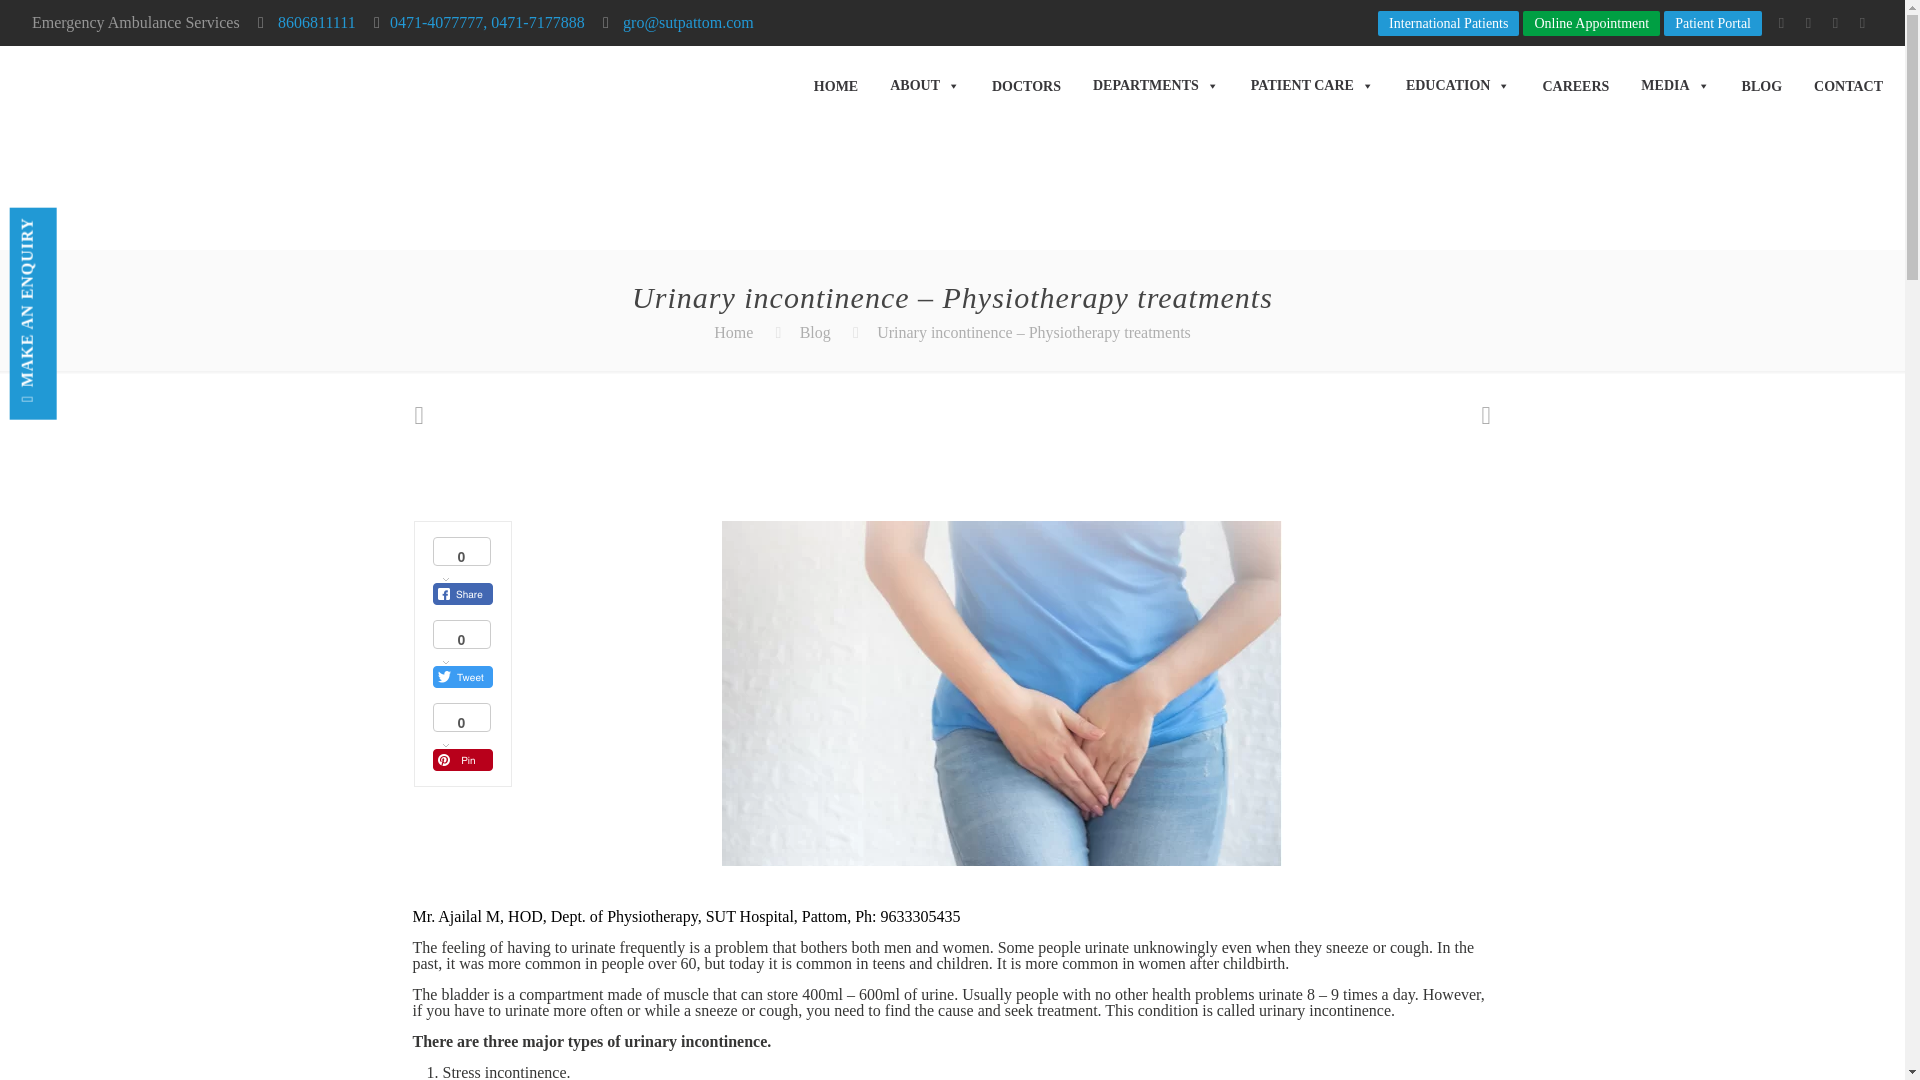 The width and height of the screenshot is (1920, 1080). Describe the element at coordinates (1780, 23) in the screenshot. I see `Facebook` at that location.